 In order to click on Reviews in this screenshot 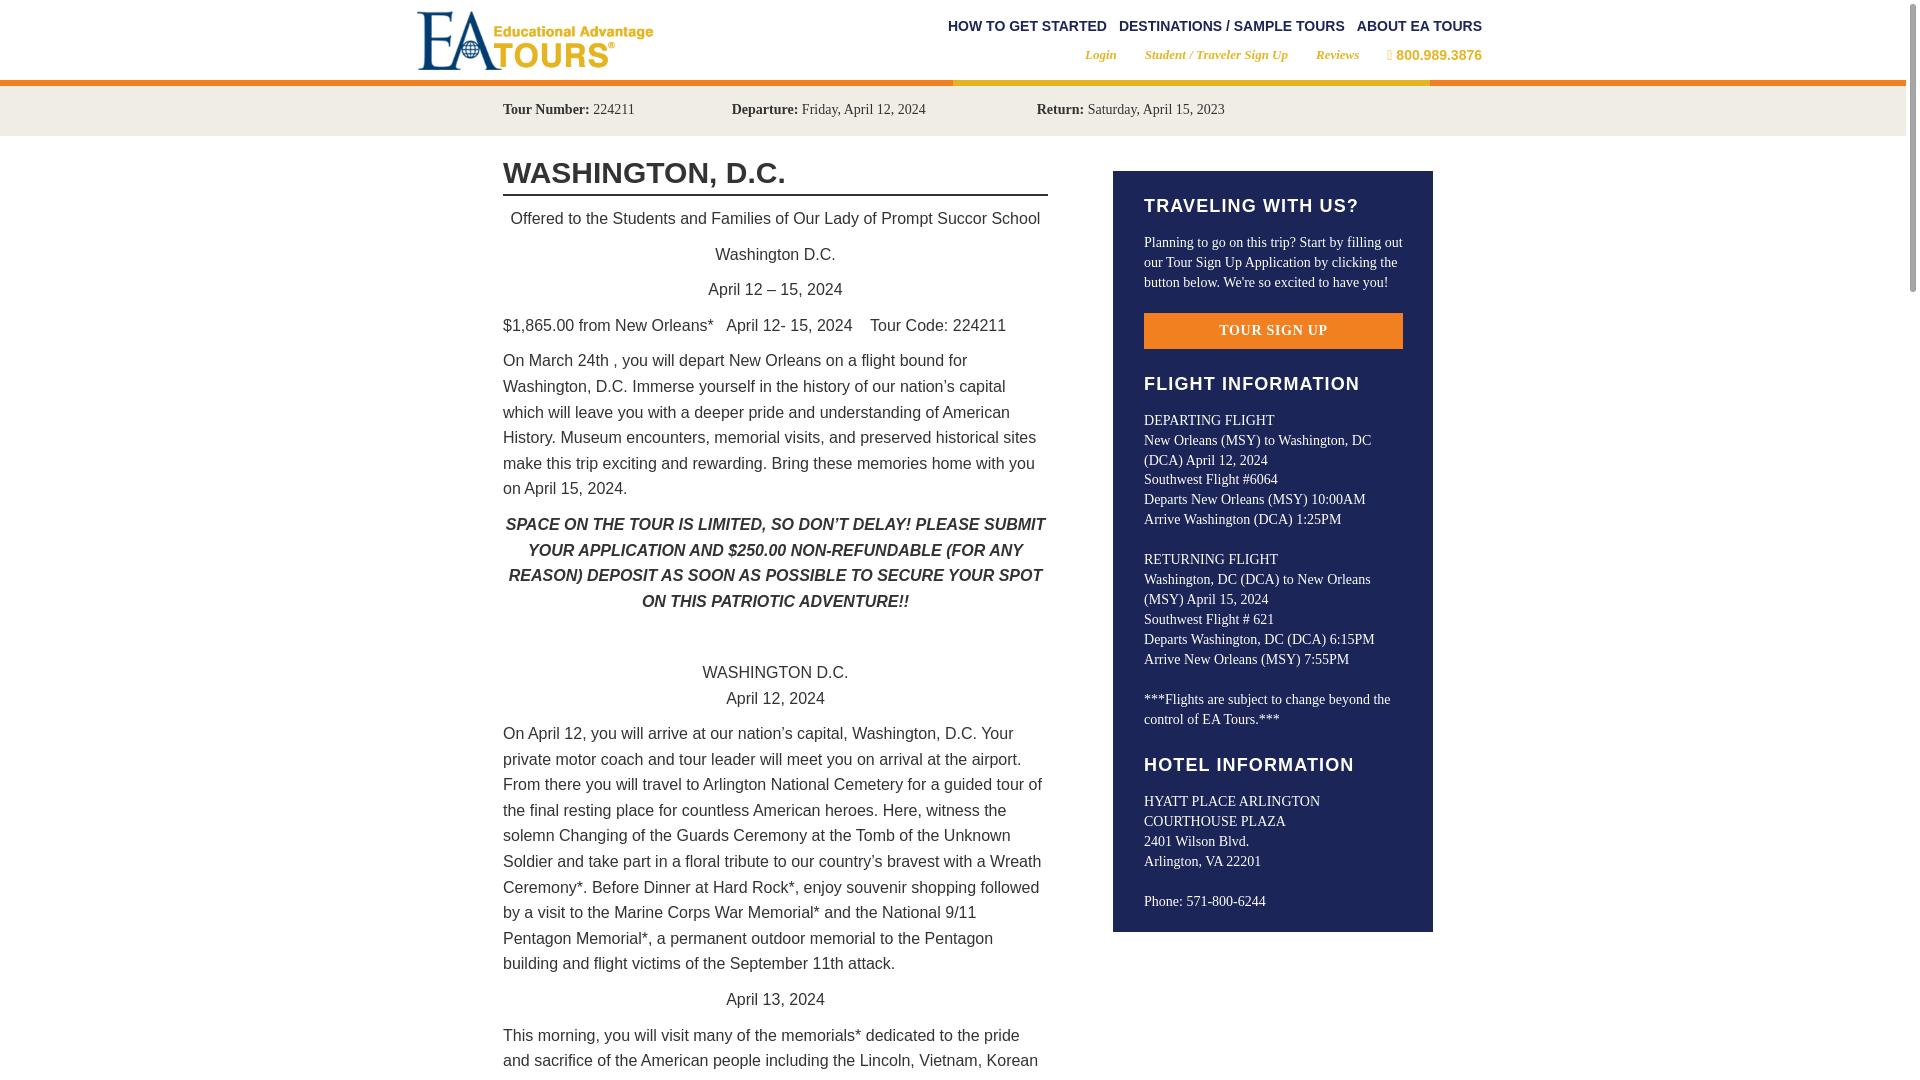, I will do `click(1337, 54)`.